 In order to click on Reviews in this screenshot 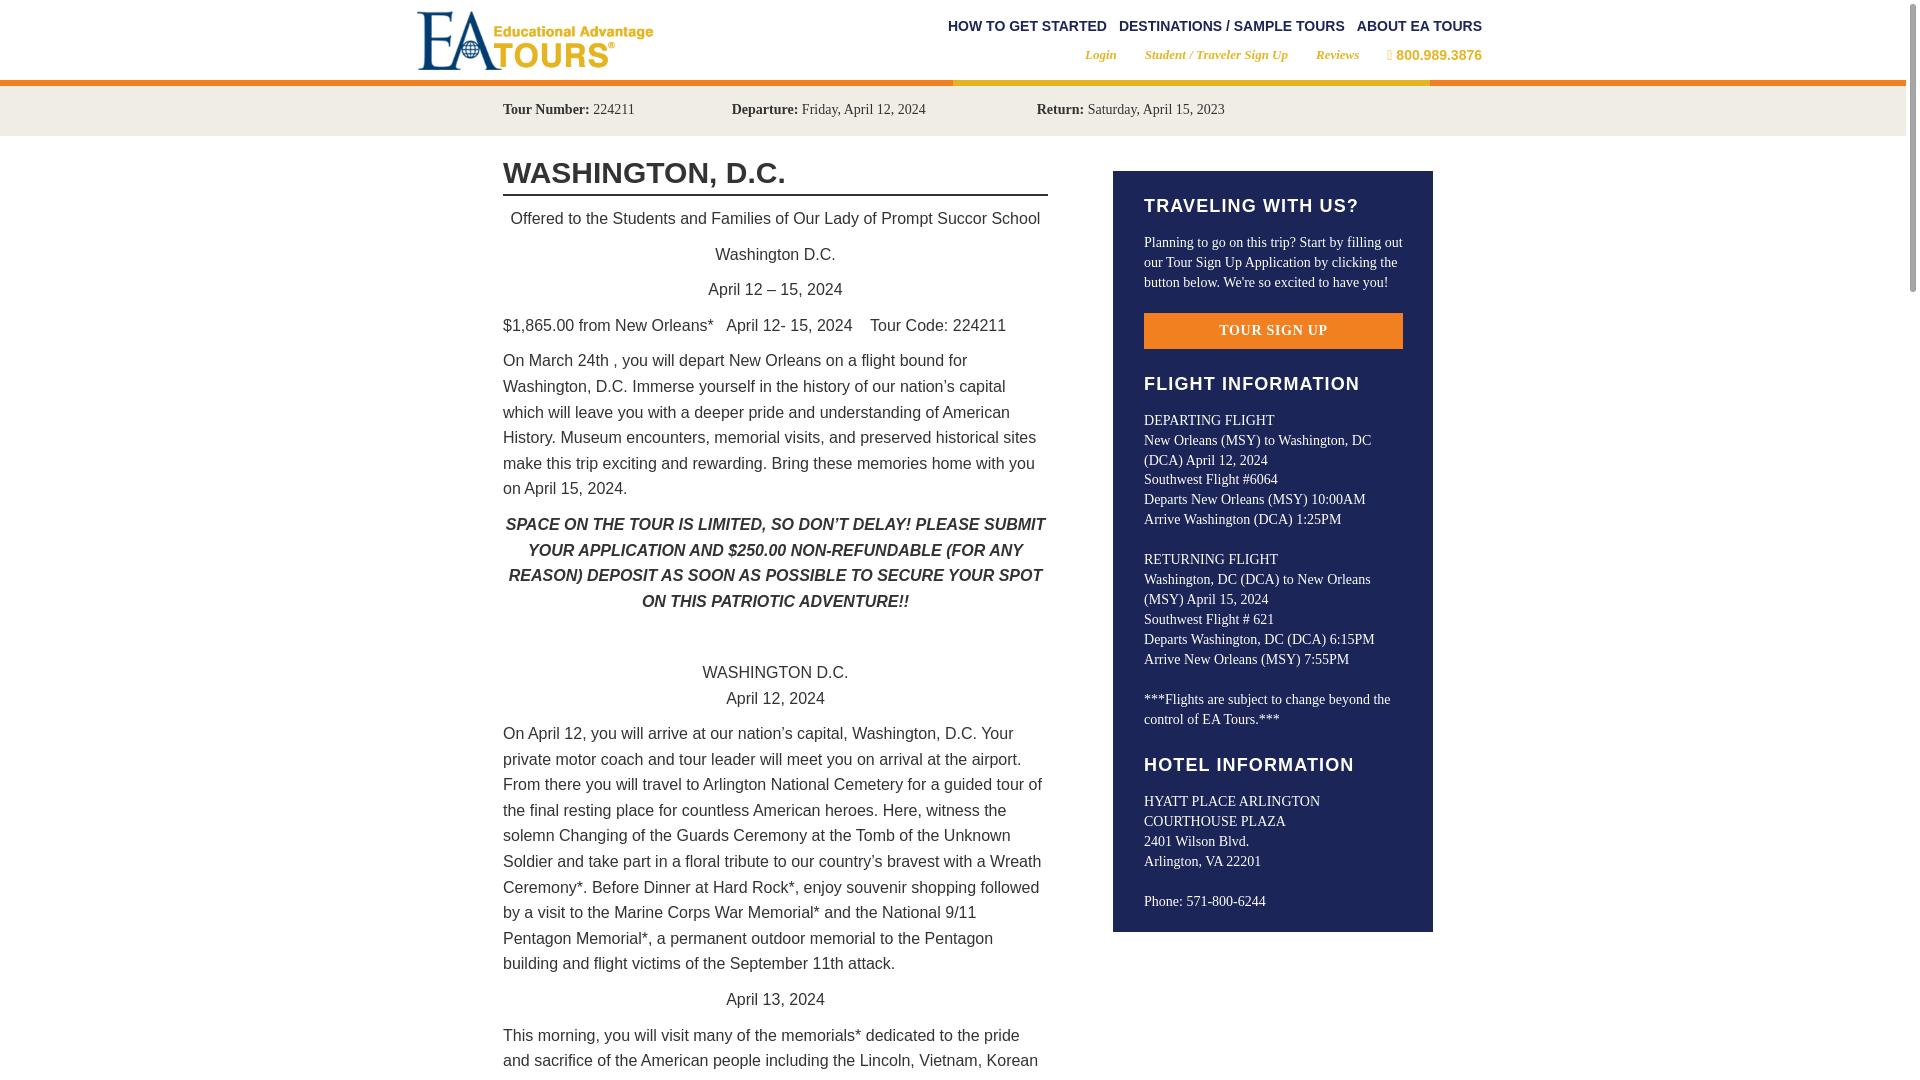, I will do `click(1337, 54)`.